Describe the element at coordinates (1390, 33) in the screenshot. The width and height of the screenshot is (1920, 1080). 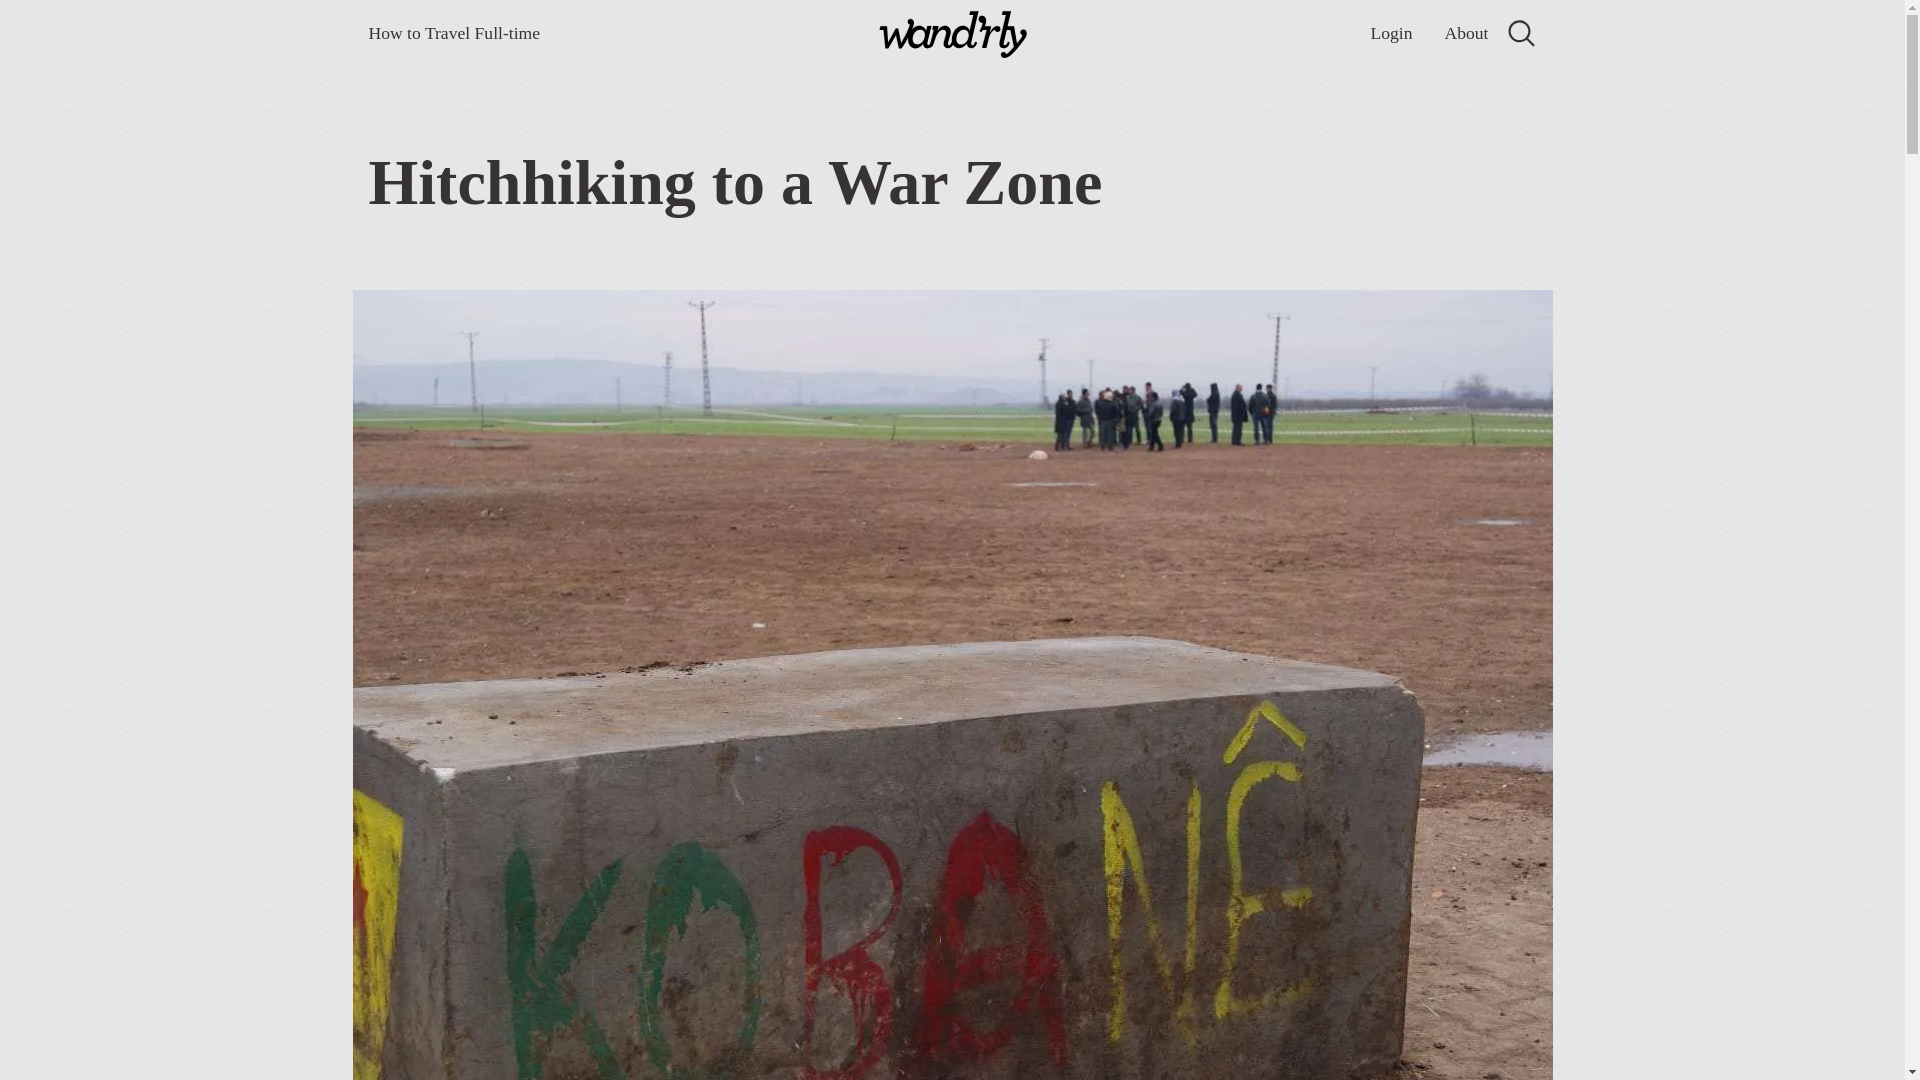
I see `Login` at that location.